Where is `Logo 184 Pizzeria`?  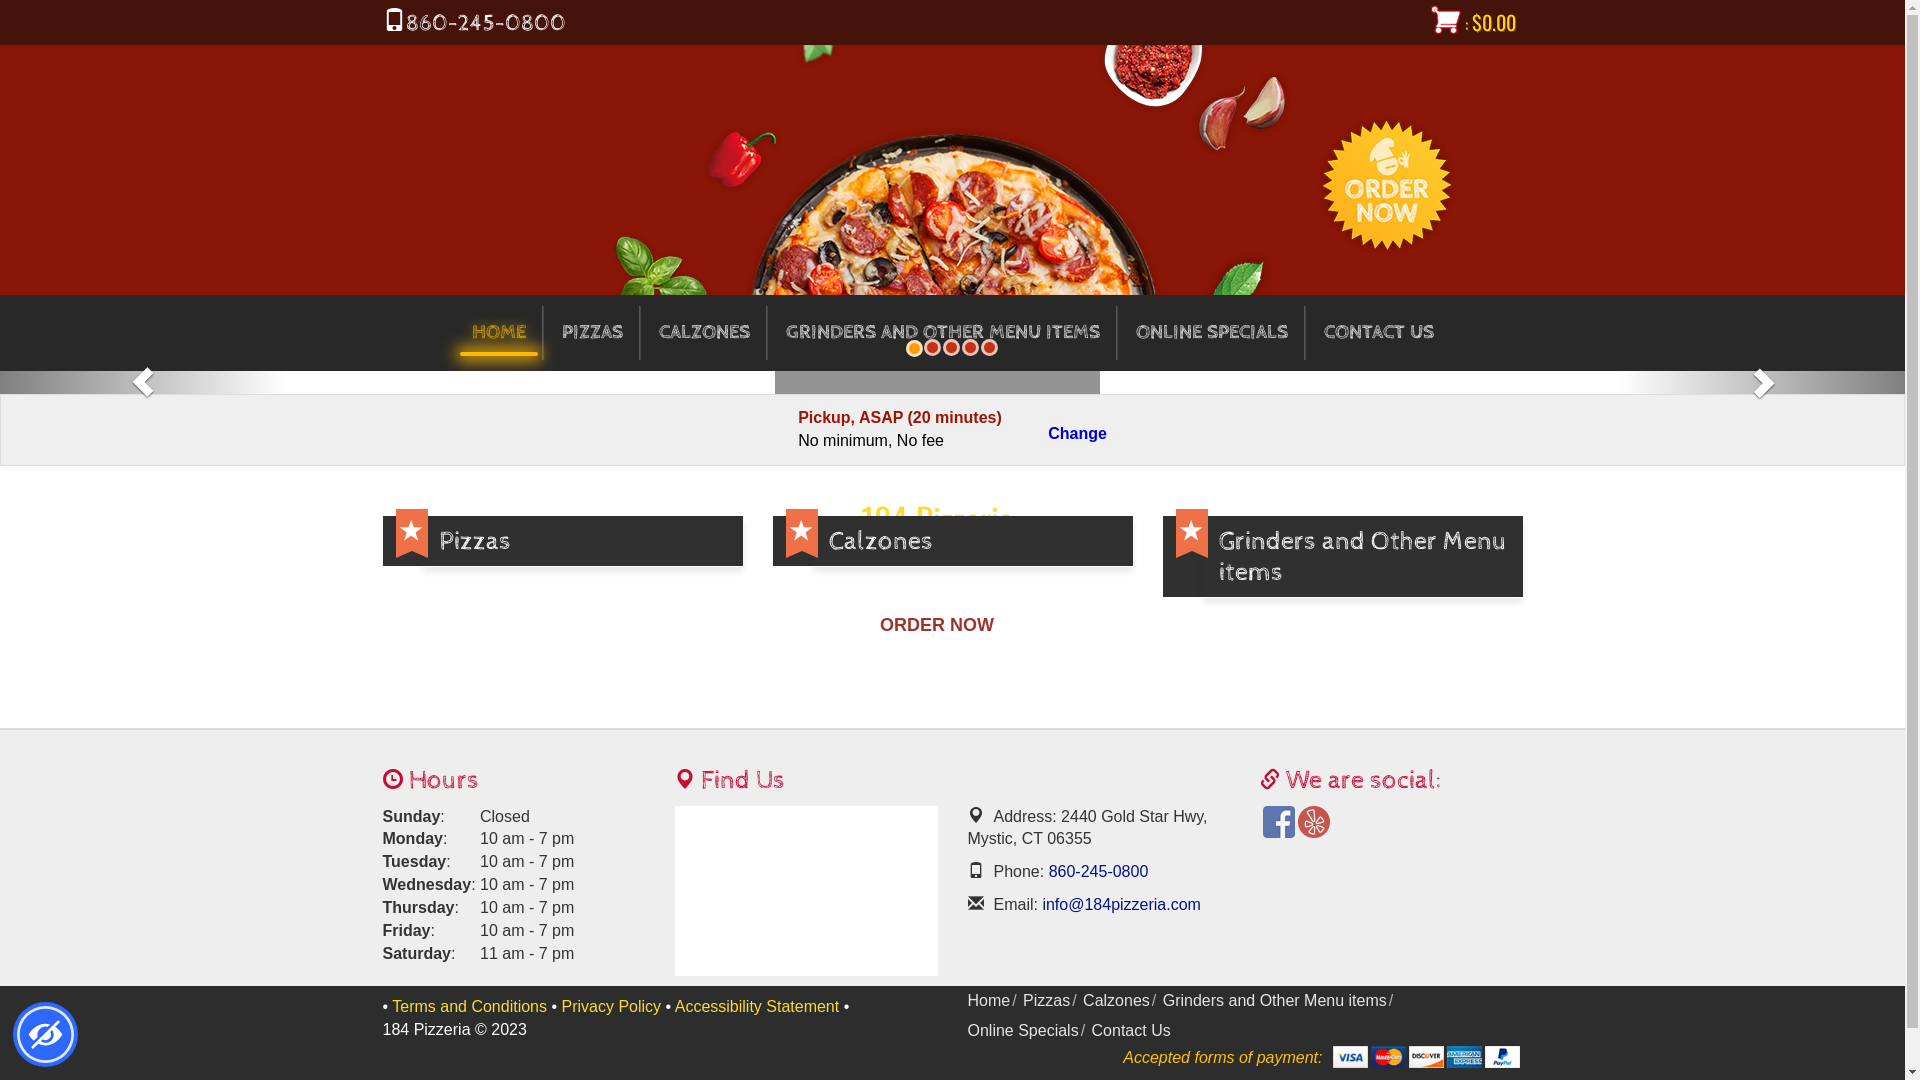
Logo 184 Pizzeria is located at coordinates (382, 56).